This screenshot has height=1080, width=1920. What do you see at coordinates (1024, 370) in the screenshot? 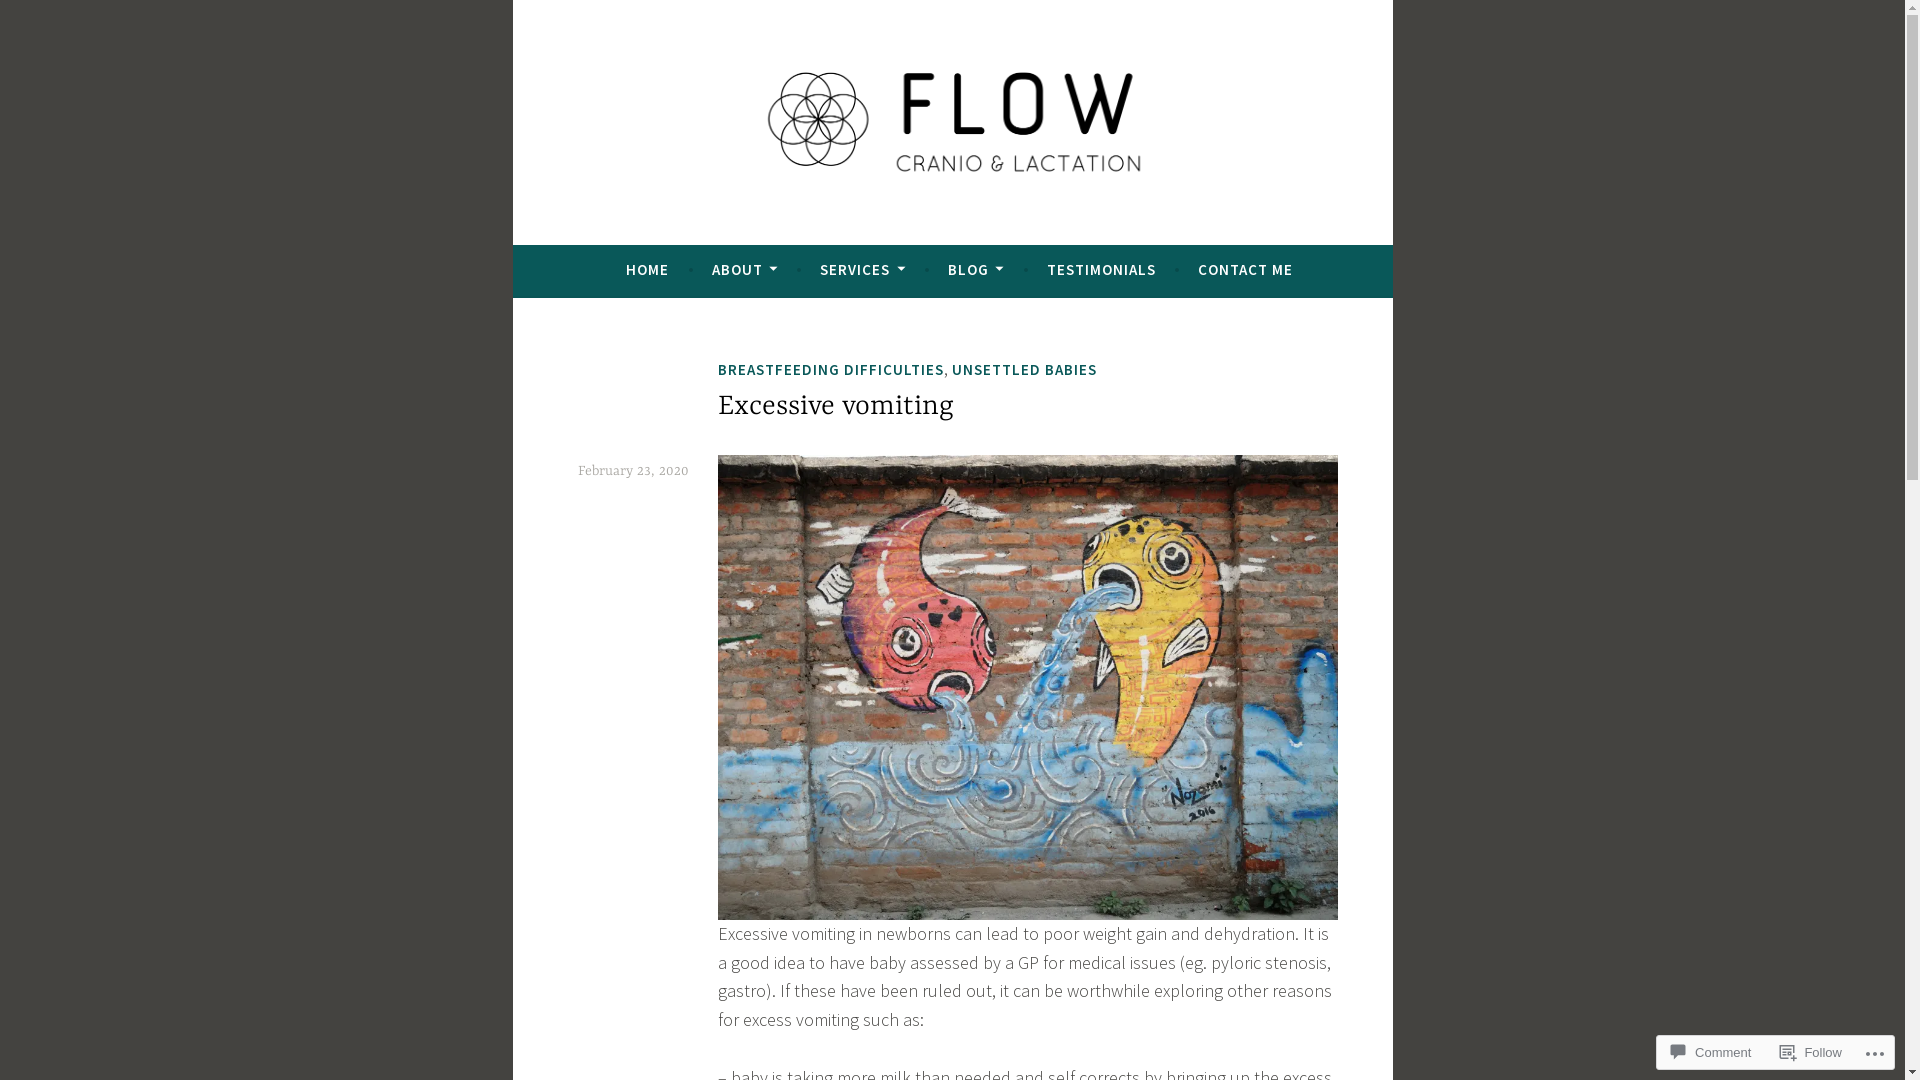
I see `UNSETTLED BABIES` at bounding box center [1024, 370].